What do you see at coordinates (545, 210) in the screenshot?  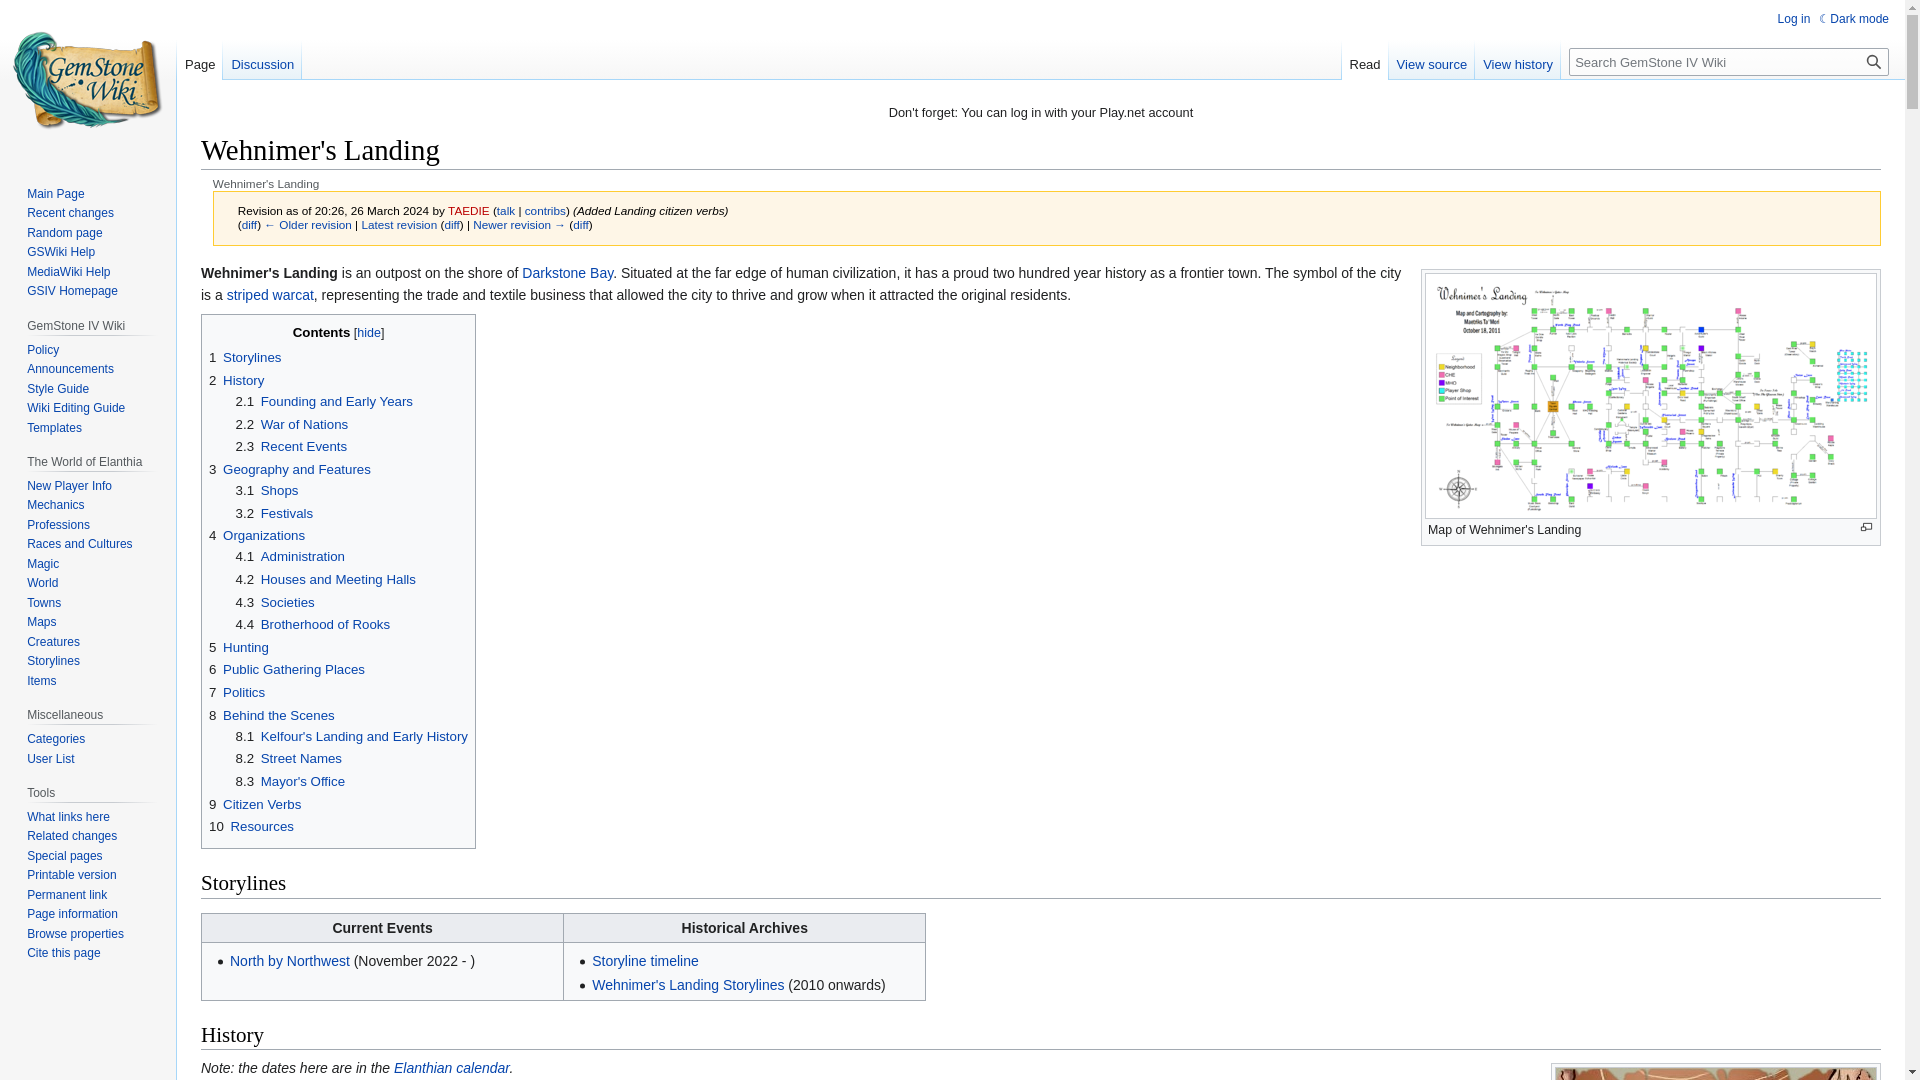 I see `contribs` at bounding box center [545, 210].